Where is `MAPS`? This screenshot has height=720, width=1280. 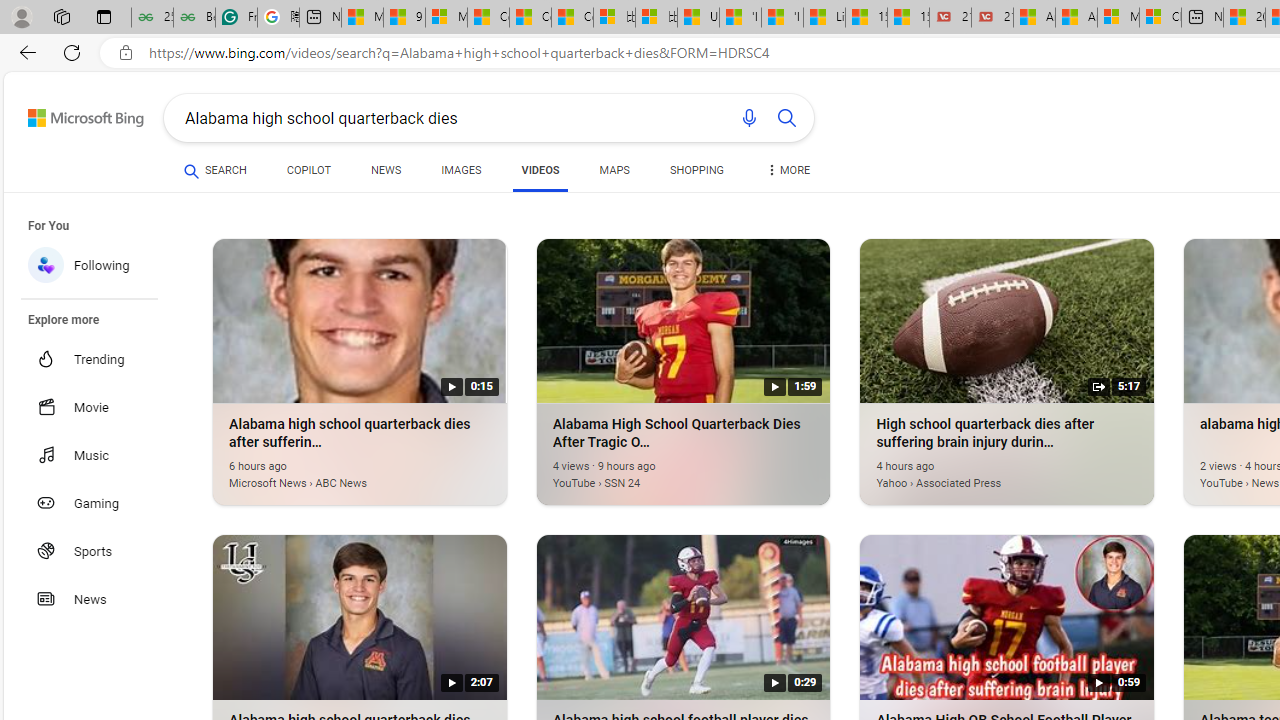
MAPS is located at coordinates (614, 174).